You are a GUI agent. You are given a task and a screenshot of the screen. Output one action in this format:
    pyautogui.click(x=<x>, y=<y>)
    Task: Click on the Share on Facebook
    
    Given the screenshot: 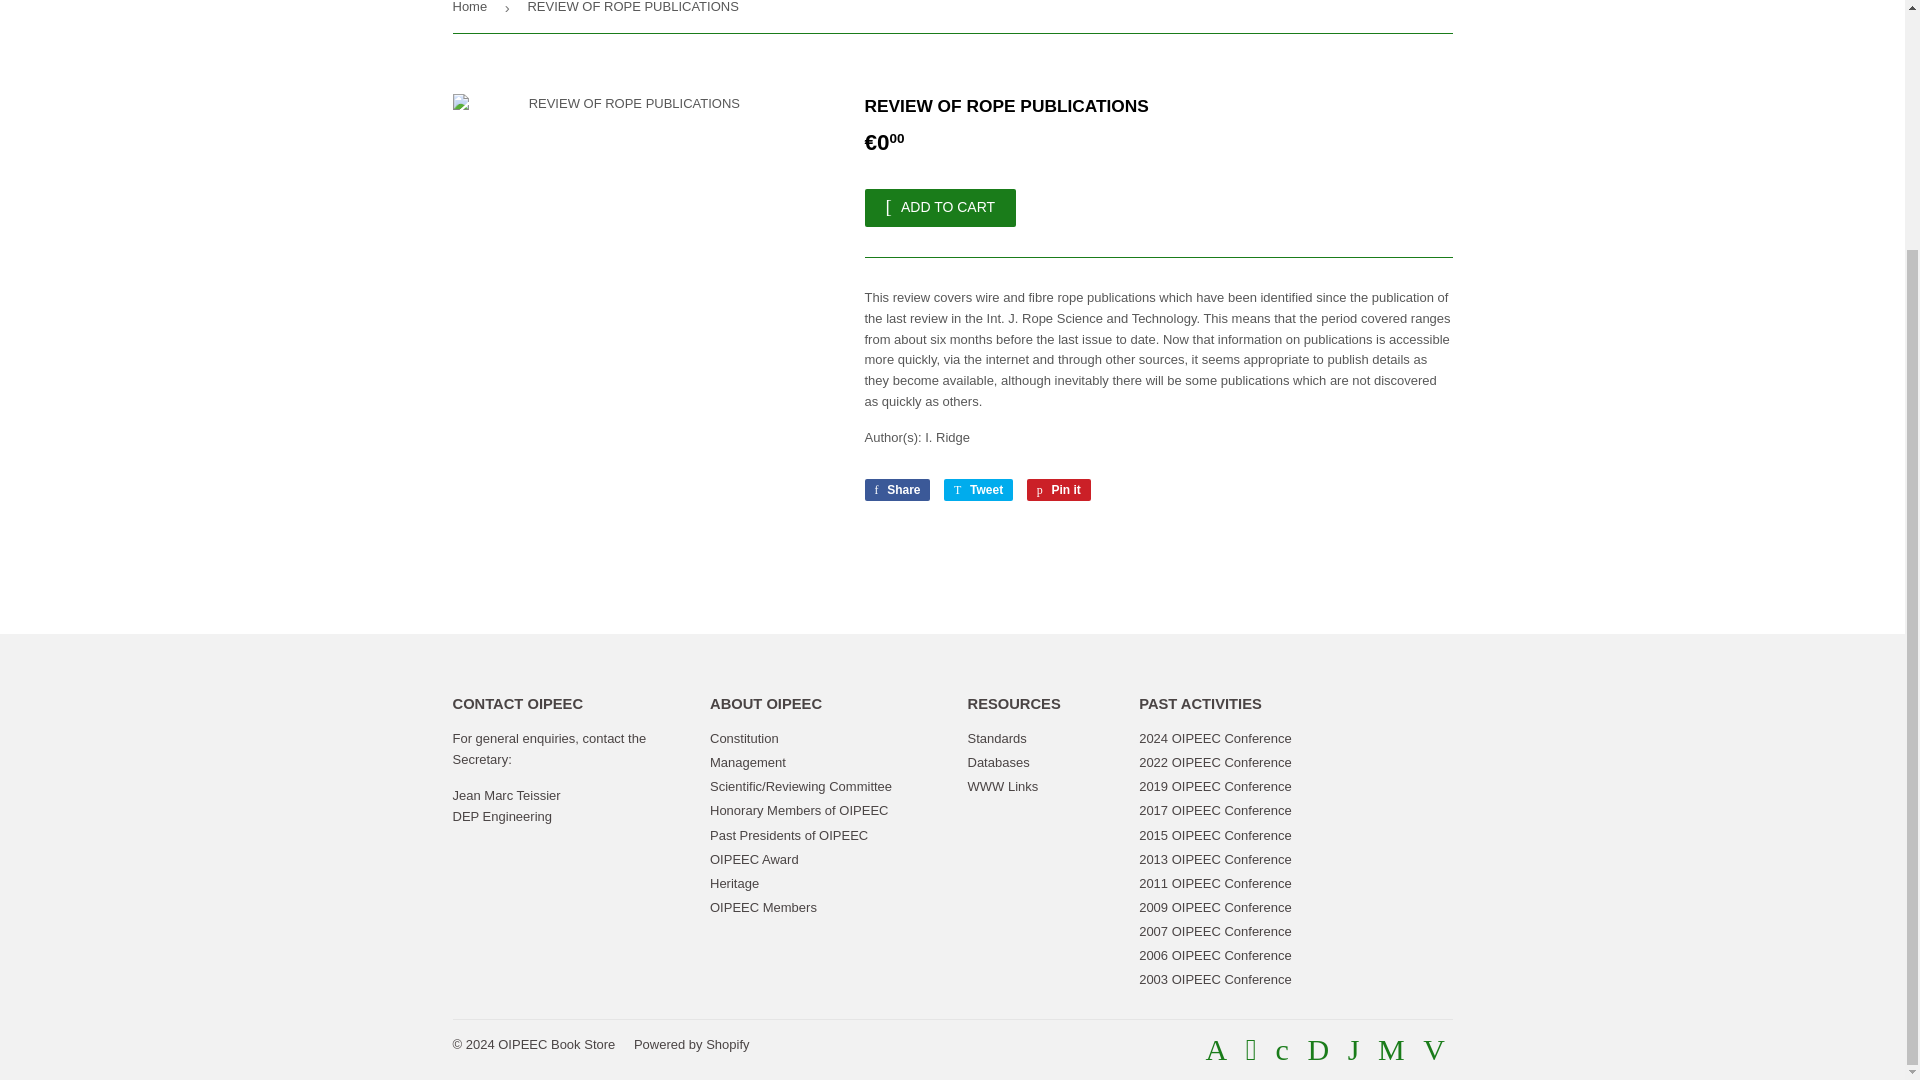 What is the action you would take?
    pyautogui.click(x=896, y=490)
    